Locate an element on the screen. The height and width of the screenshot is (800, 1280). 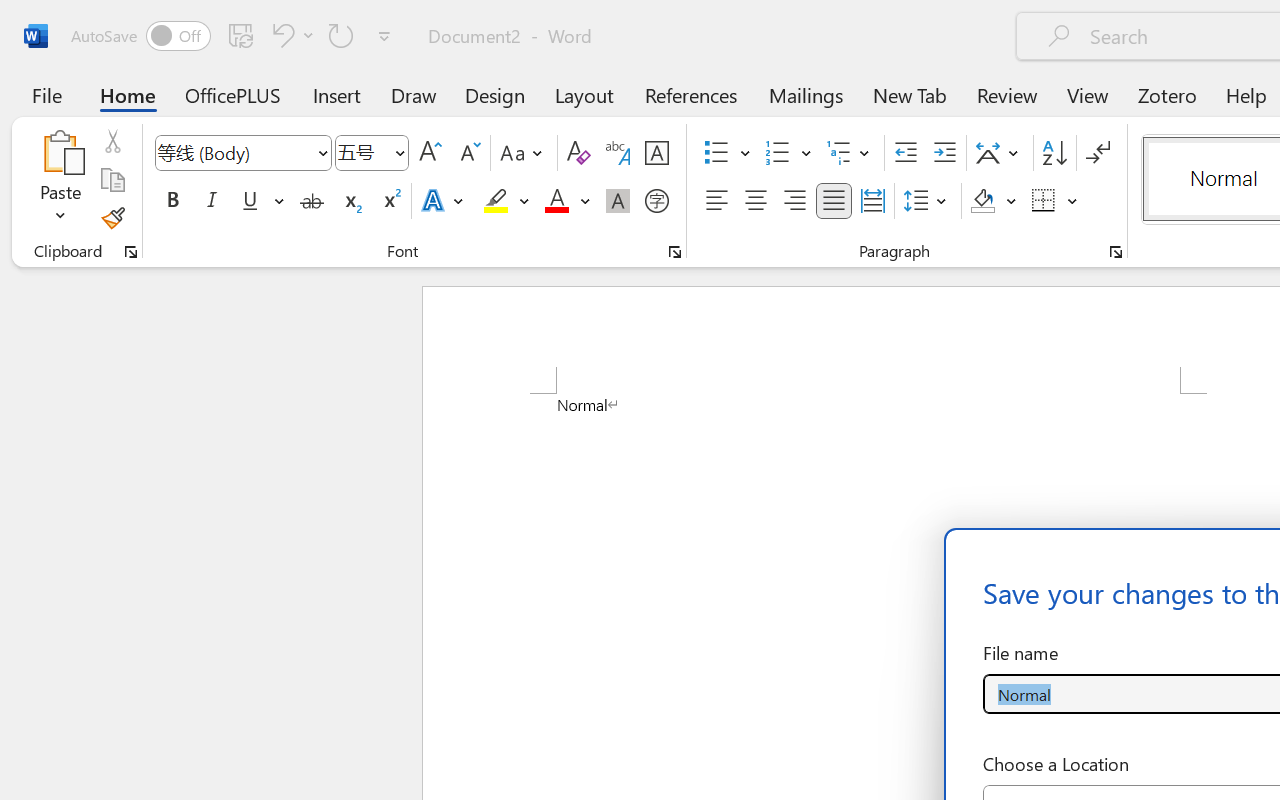
Underline is located at coordinates (250, 201).